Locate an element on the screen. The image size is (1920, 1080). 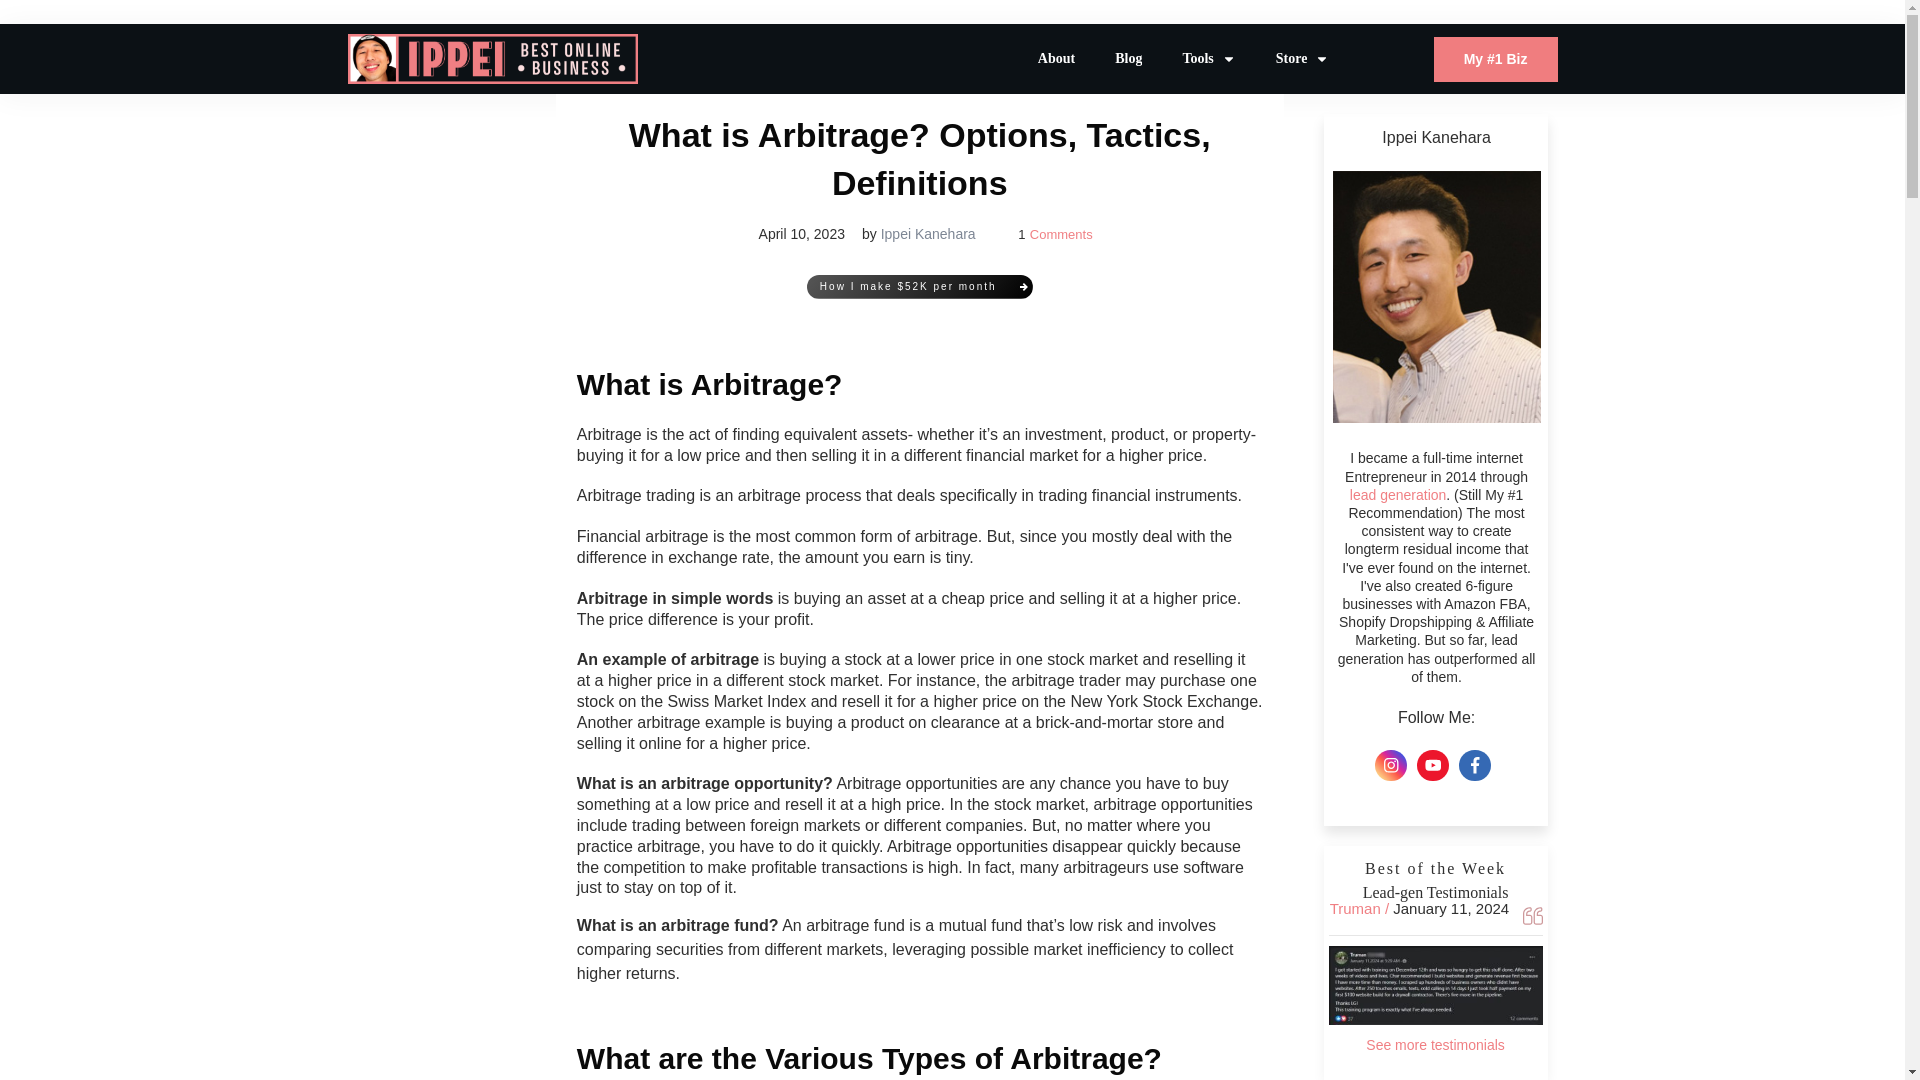
lead generation is located at coordinates (1398, 495).